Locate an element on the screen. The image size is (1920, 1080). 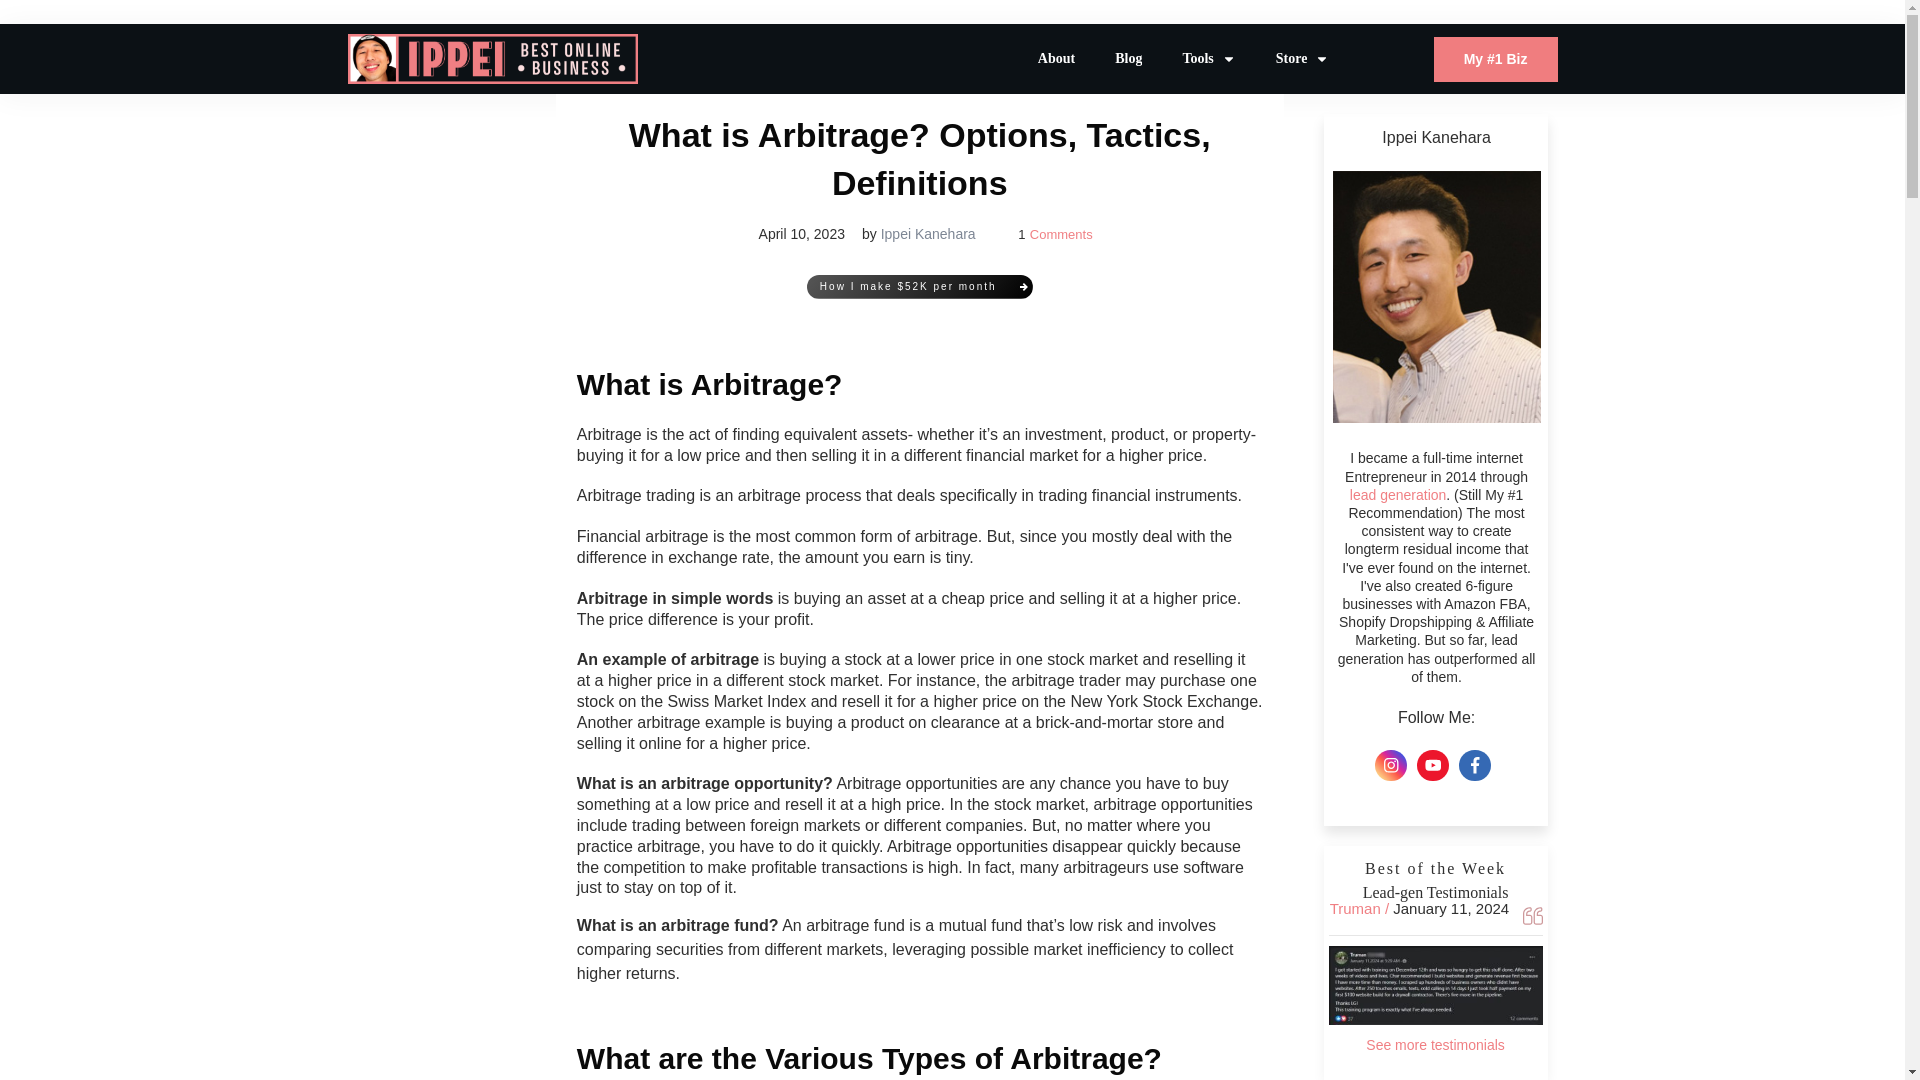
lead generation is located at coordinates (1398, 495).